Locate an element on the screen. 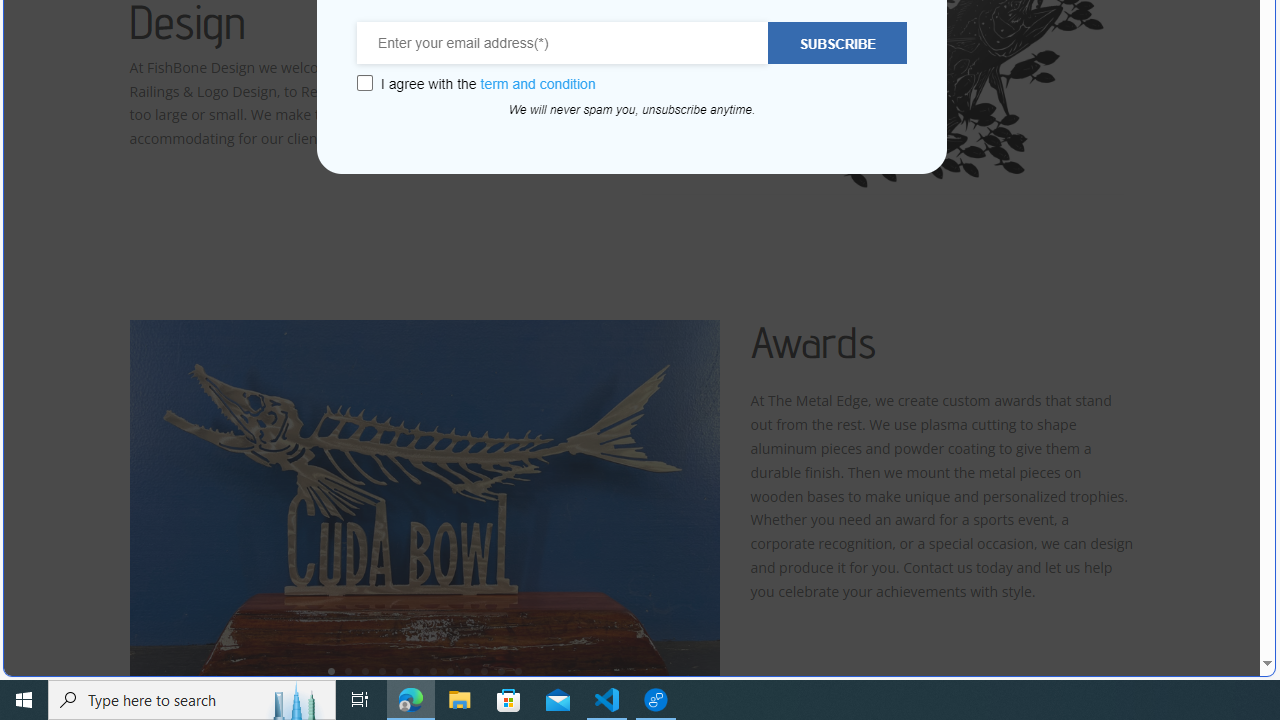 The image size is (1280, 720). 7 is located at coordinates (433, 670).